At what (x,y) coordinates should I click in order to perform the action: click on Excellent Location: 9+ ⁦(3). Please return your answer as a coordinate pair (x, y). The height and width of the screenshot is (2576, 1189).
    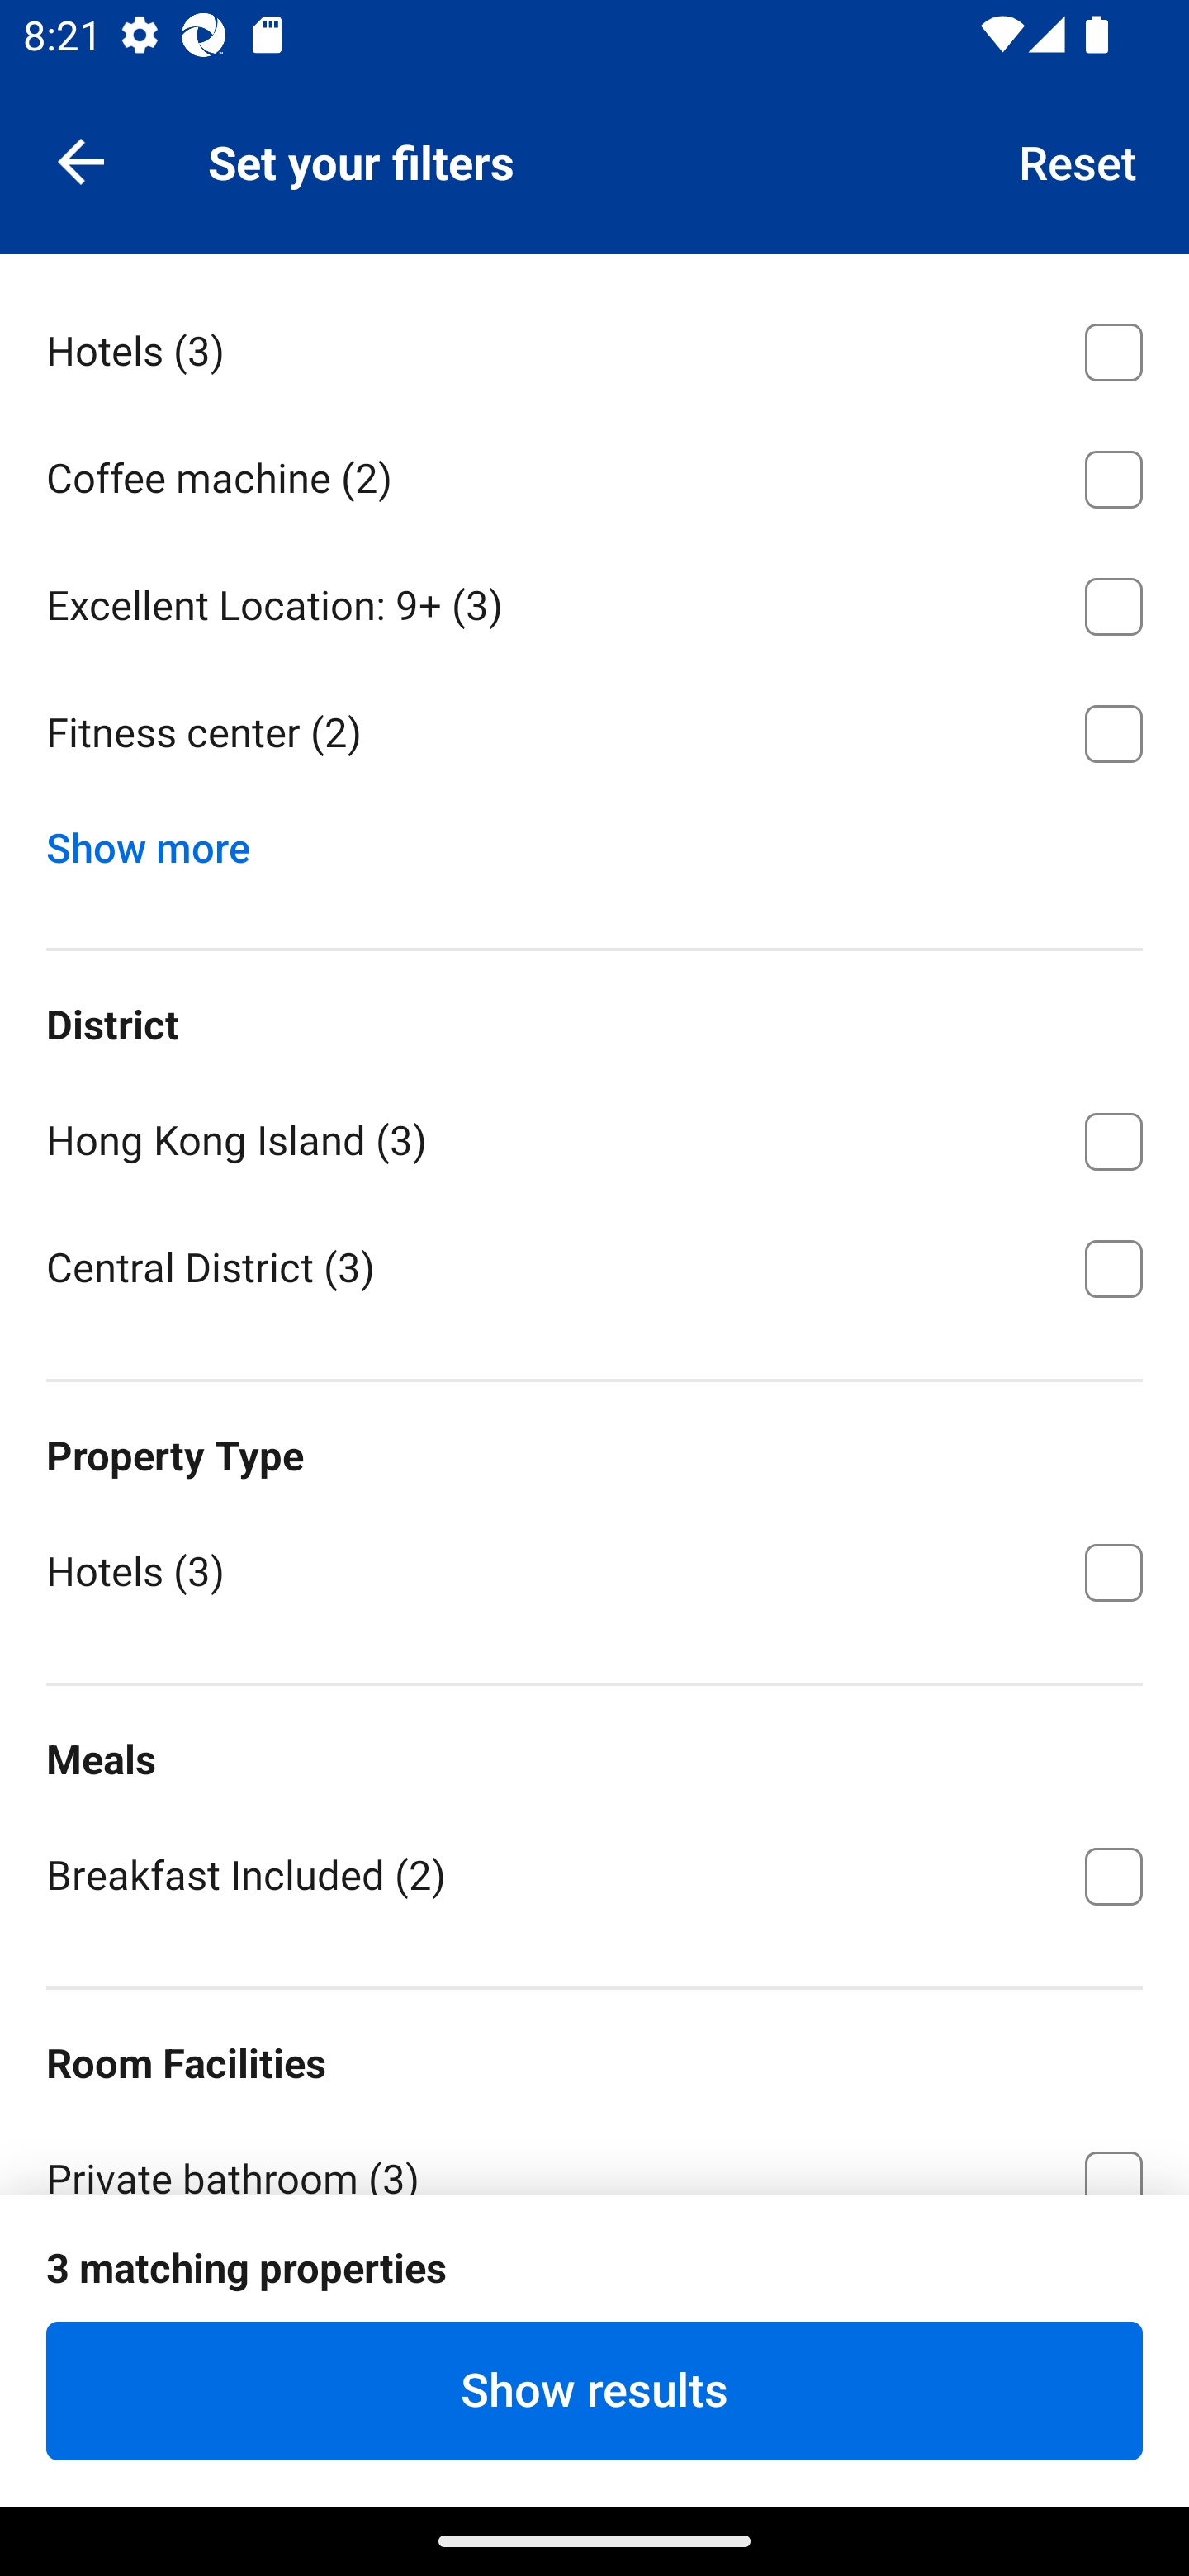
    Looking at the image, I should click on (594, 601).